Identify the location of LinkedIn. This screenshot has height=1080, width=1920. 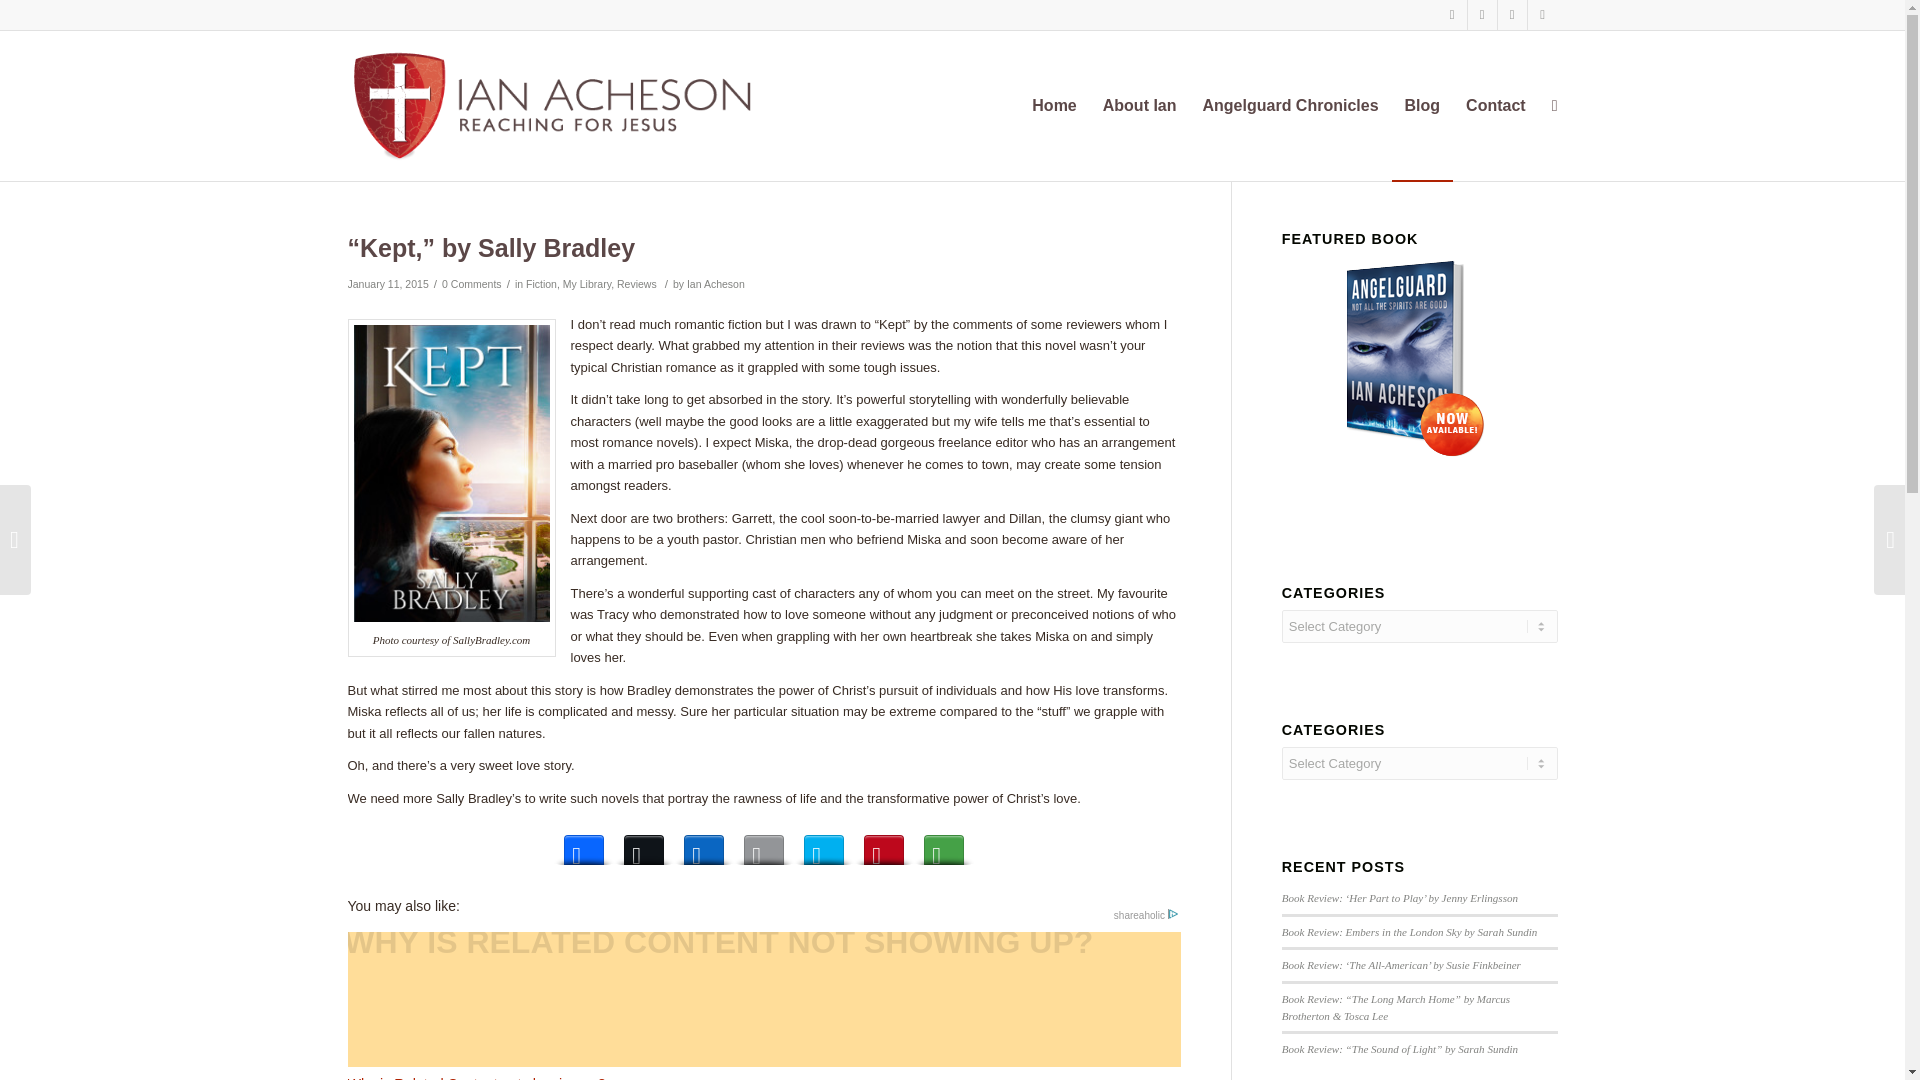
(703, 844).